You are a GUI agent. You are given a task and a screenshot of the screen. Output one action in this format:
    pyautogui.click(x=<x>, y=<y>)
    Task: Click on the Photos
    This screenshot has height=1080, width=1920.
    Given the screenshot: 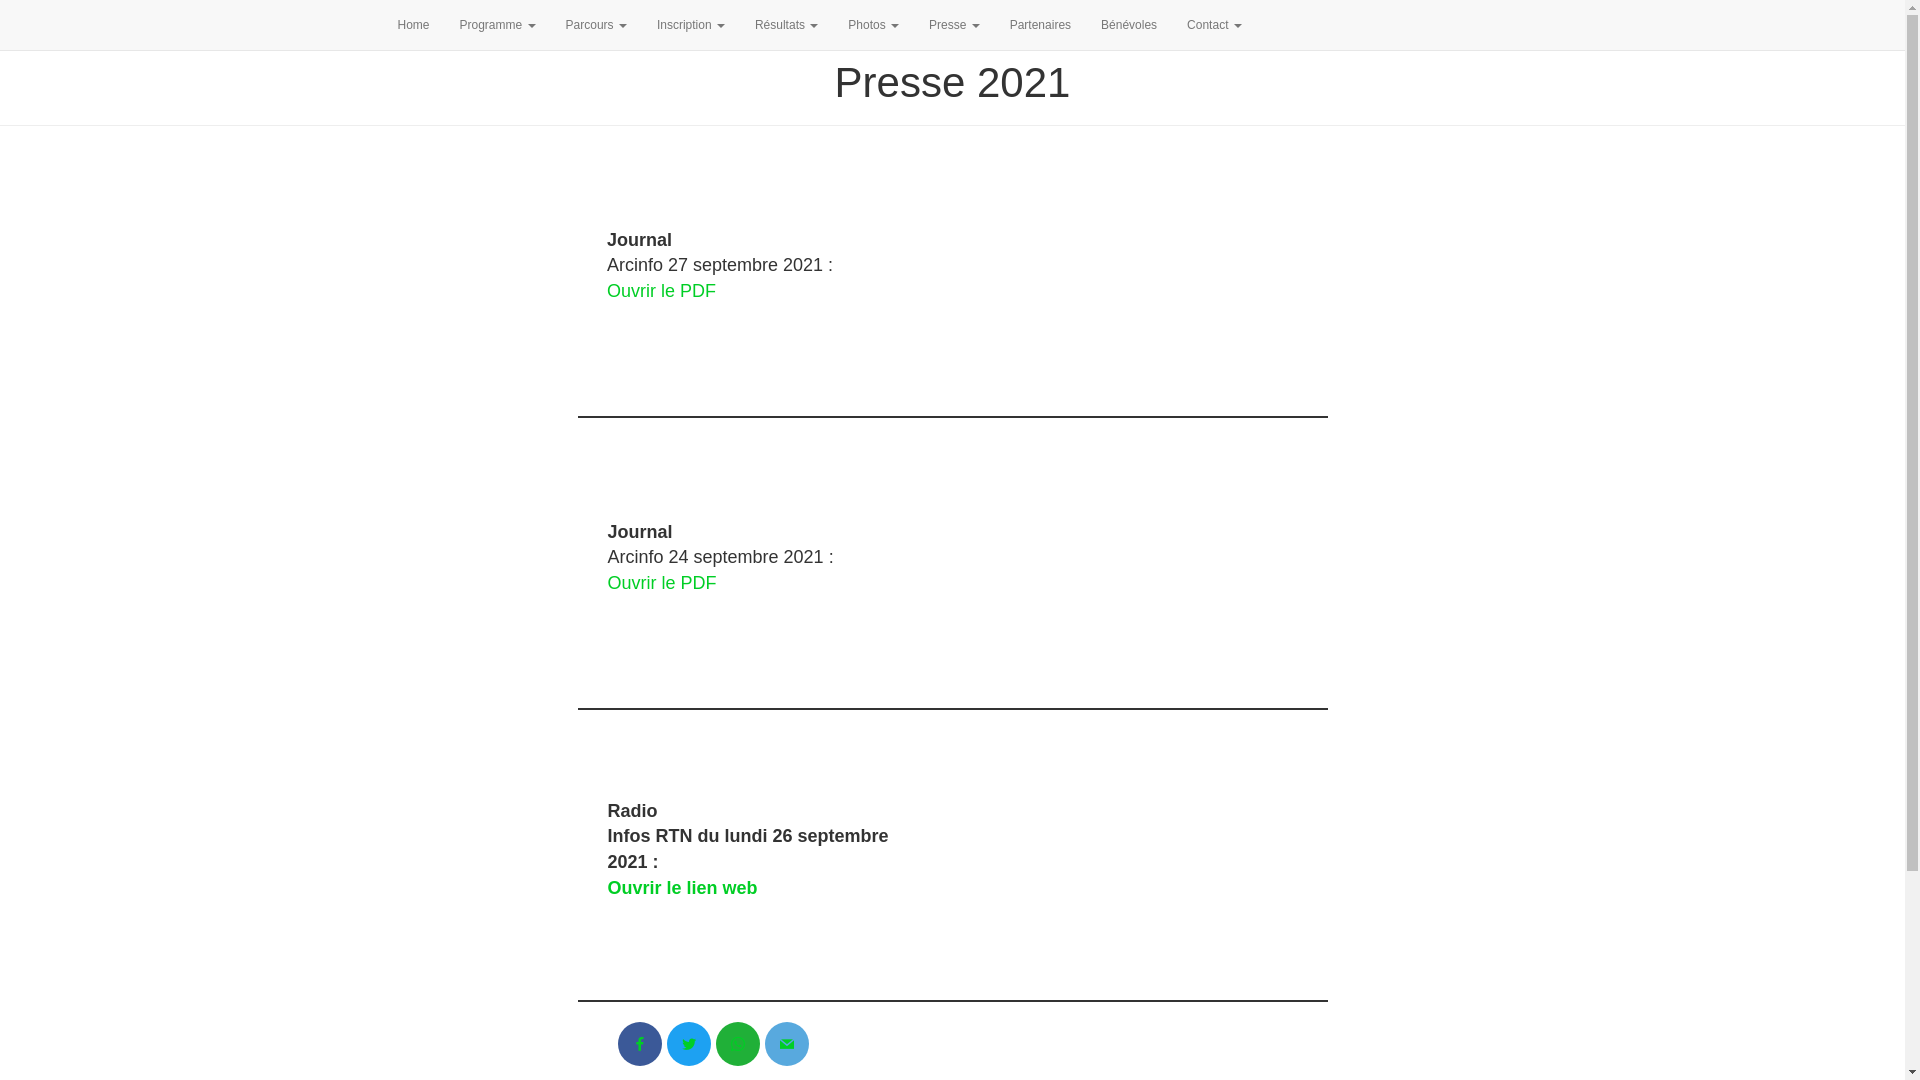 What is the action you would take?
    pyautogui.click(x=874, y=25)
    